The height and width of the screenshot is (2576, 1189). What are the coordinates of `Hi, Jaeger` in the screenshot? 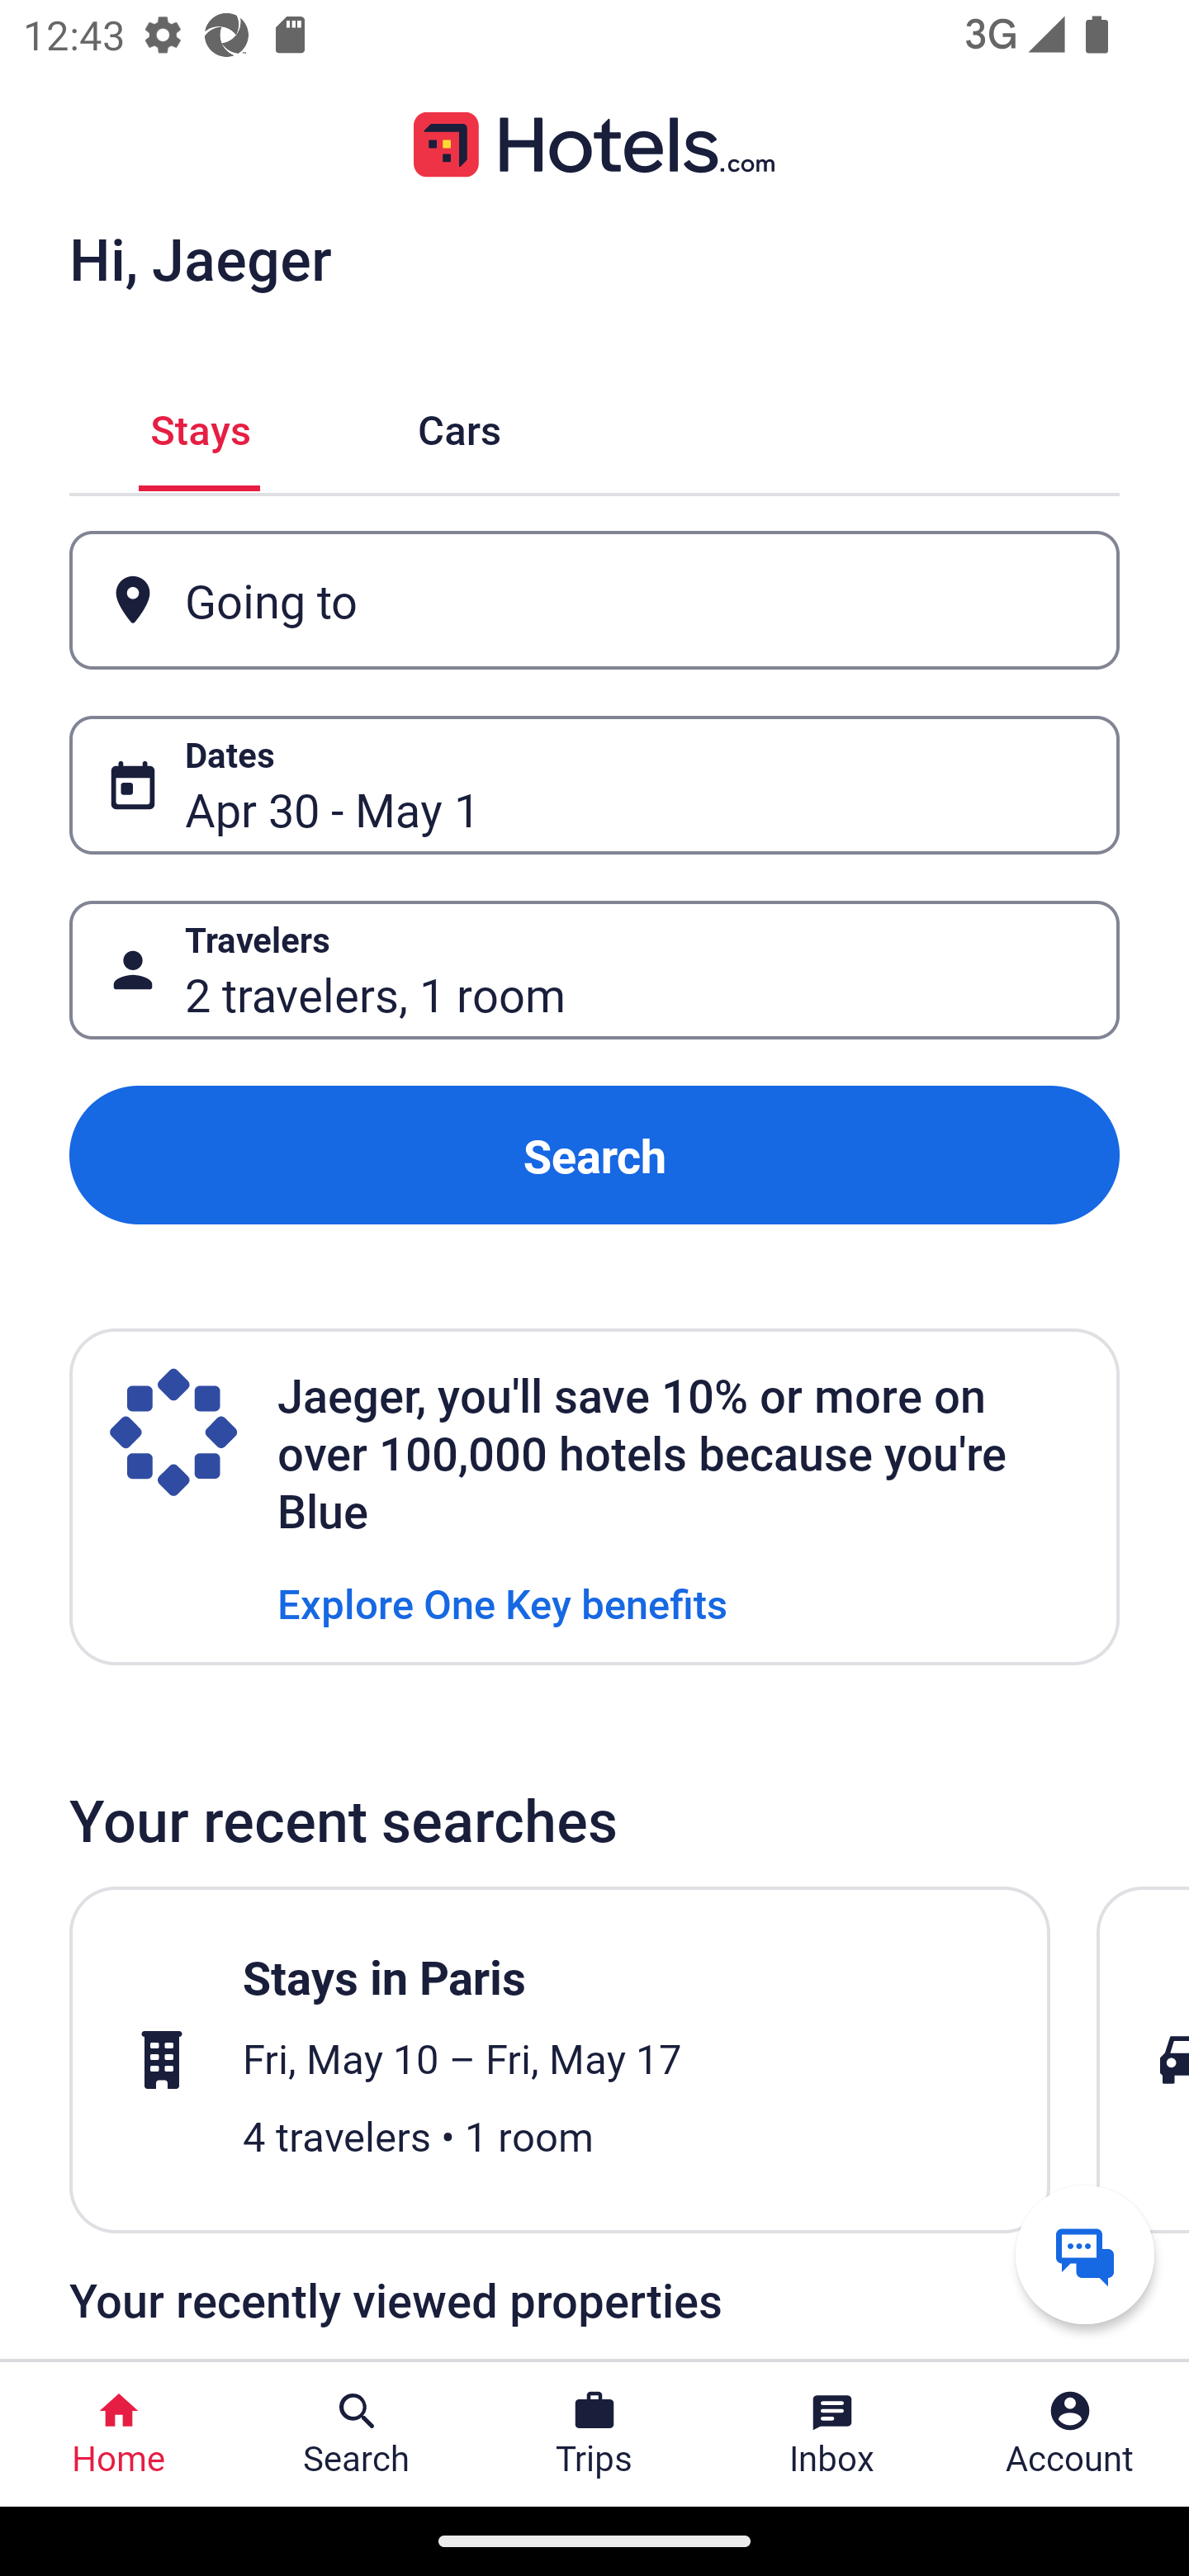 It's located at (200, 258).